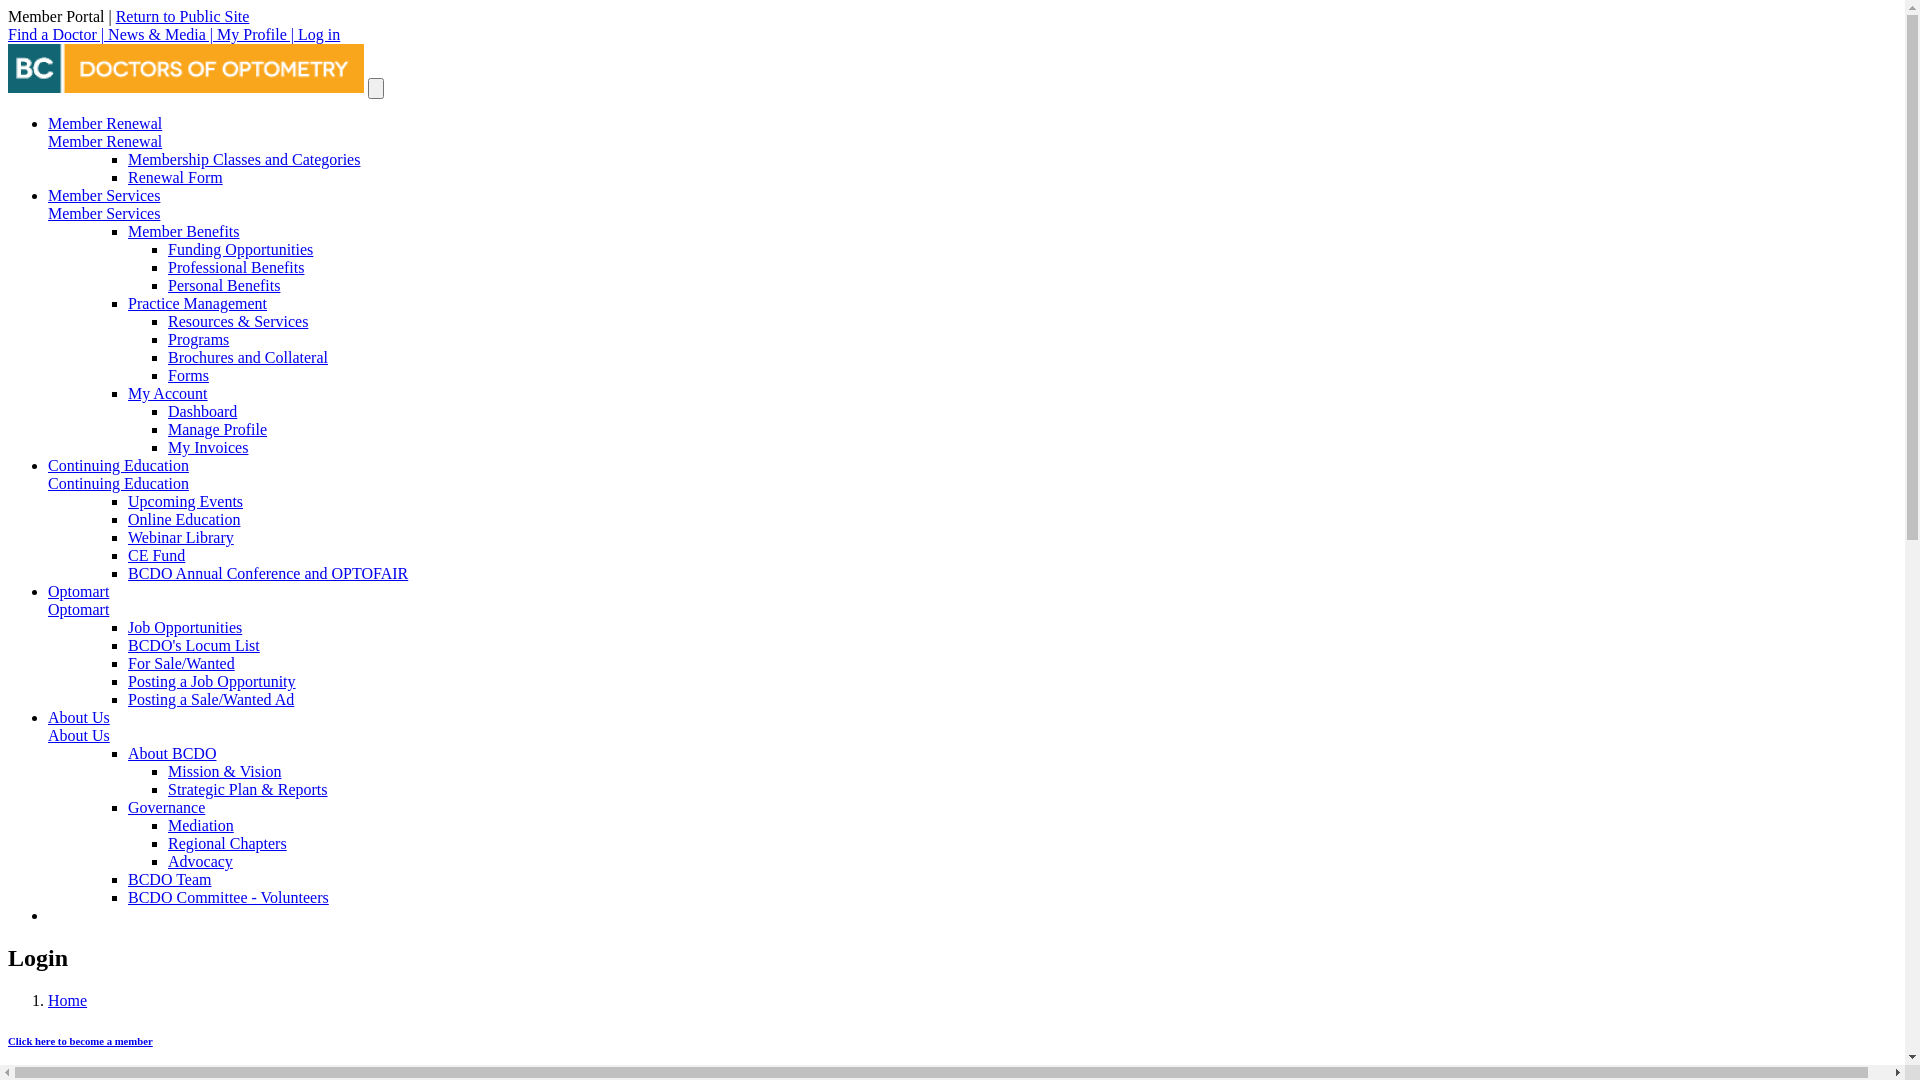  I want to click on Mediation, so click(201, 826).